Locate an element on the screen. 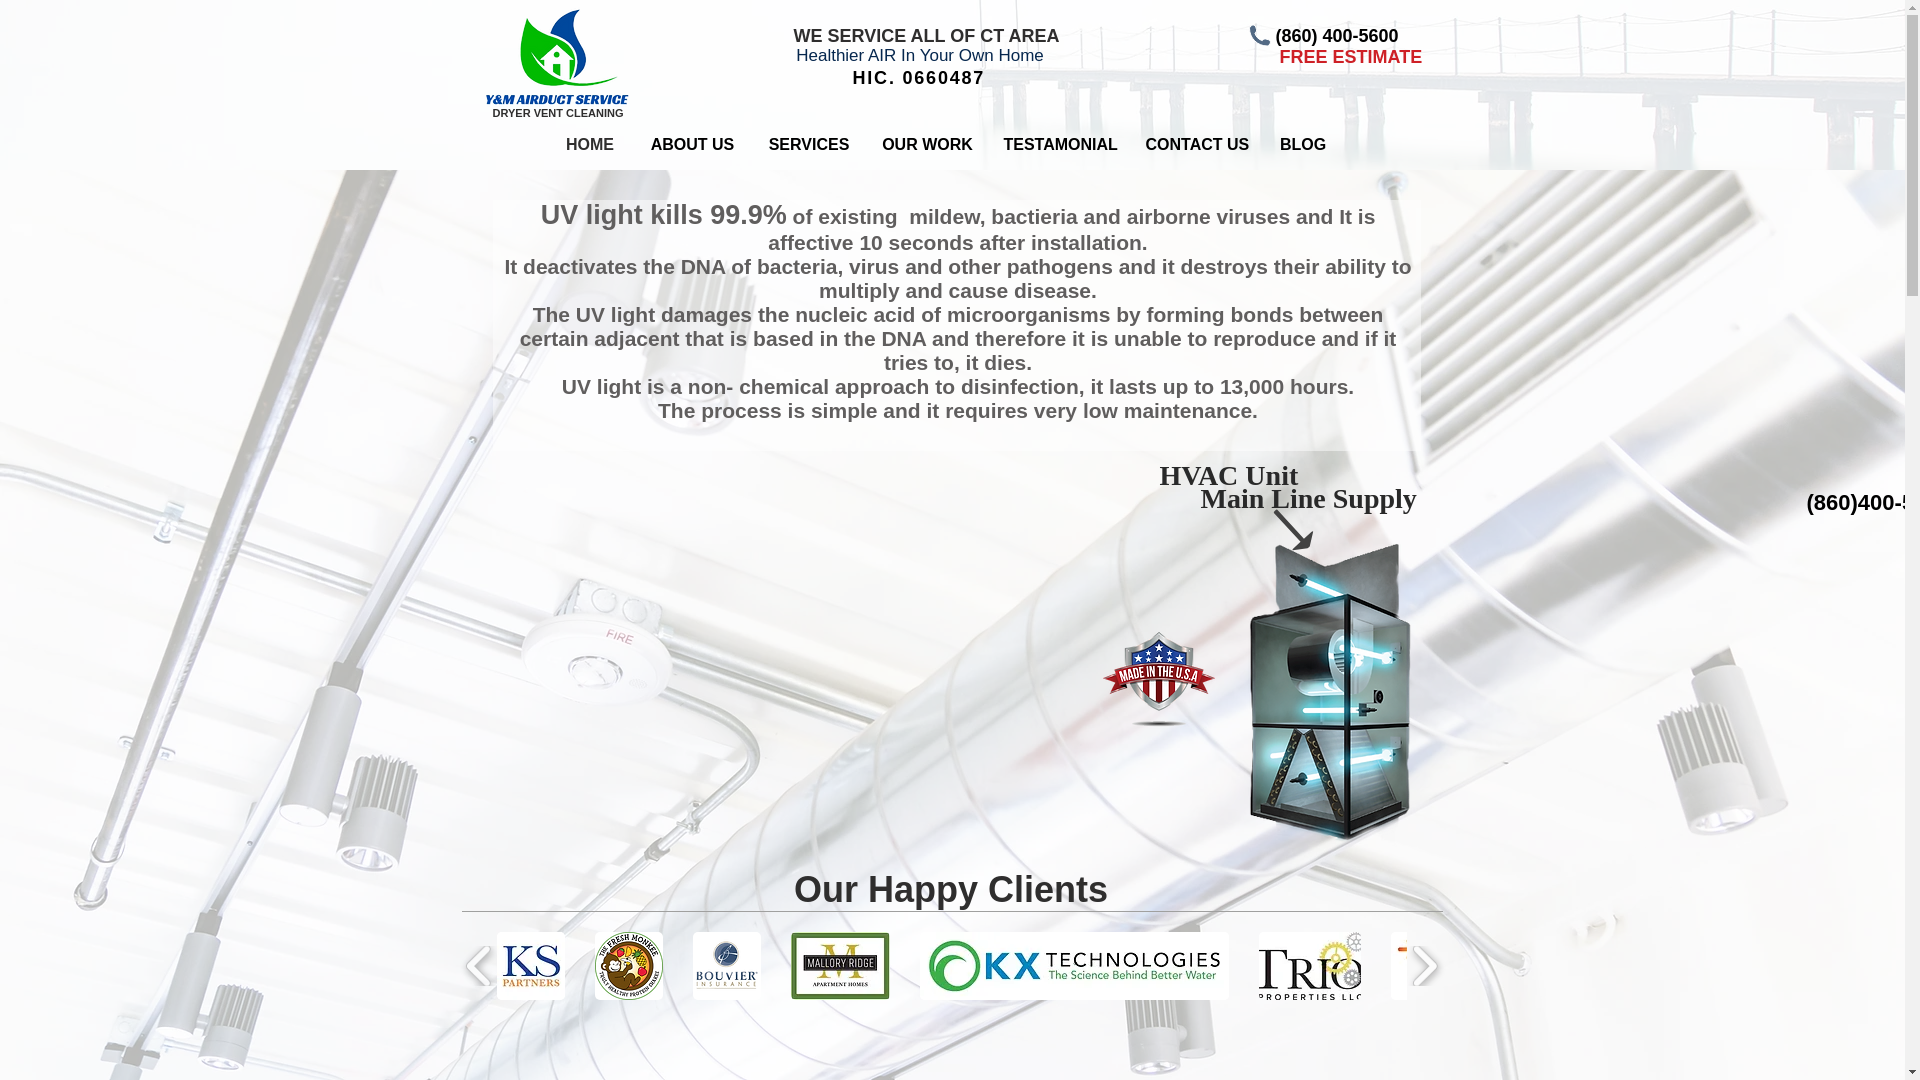  kisspng-united-states-logo-made-in-usa-m is located at coordinates (1158, 680).